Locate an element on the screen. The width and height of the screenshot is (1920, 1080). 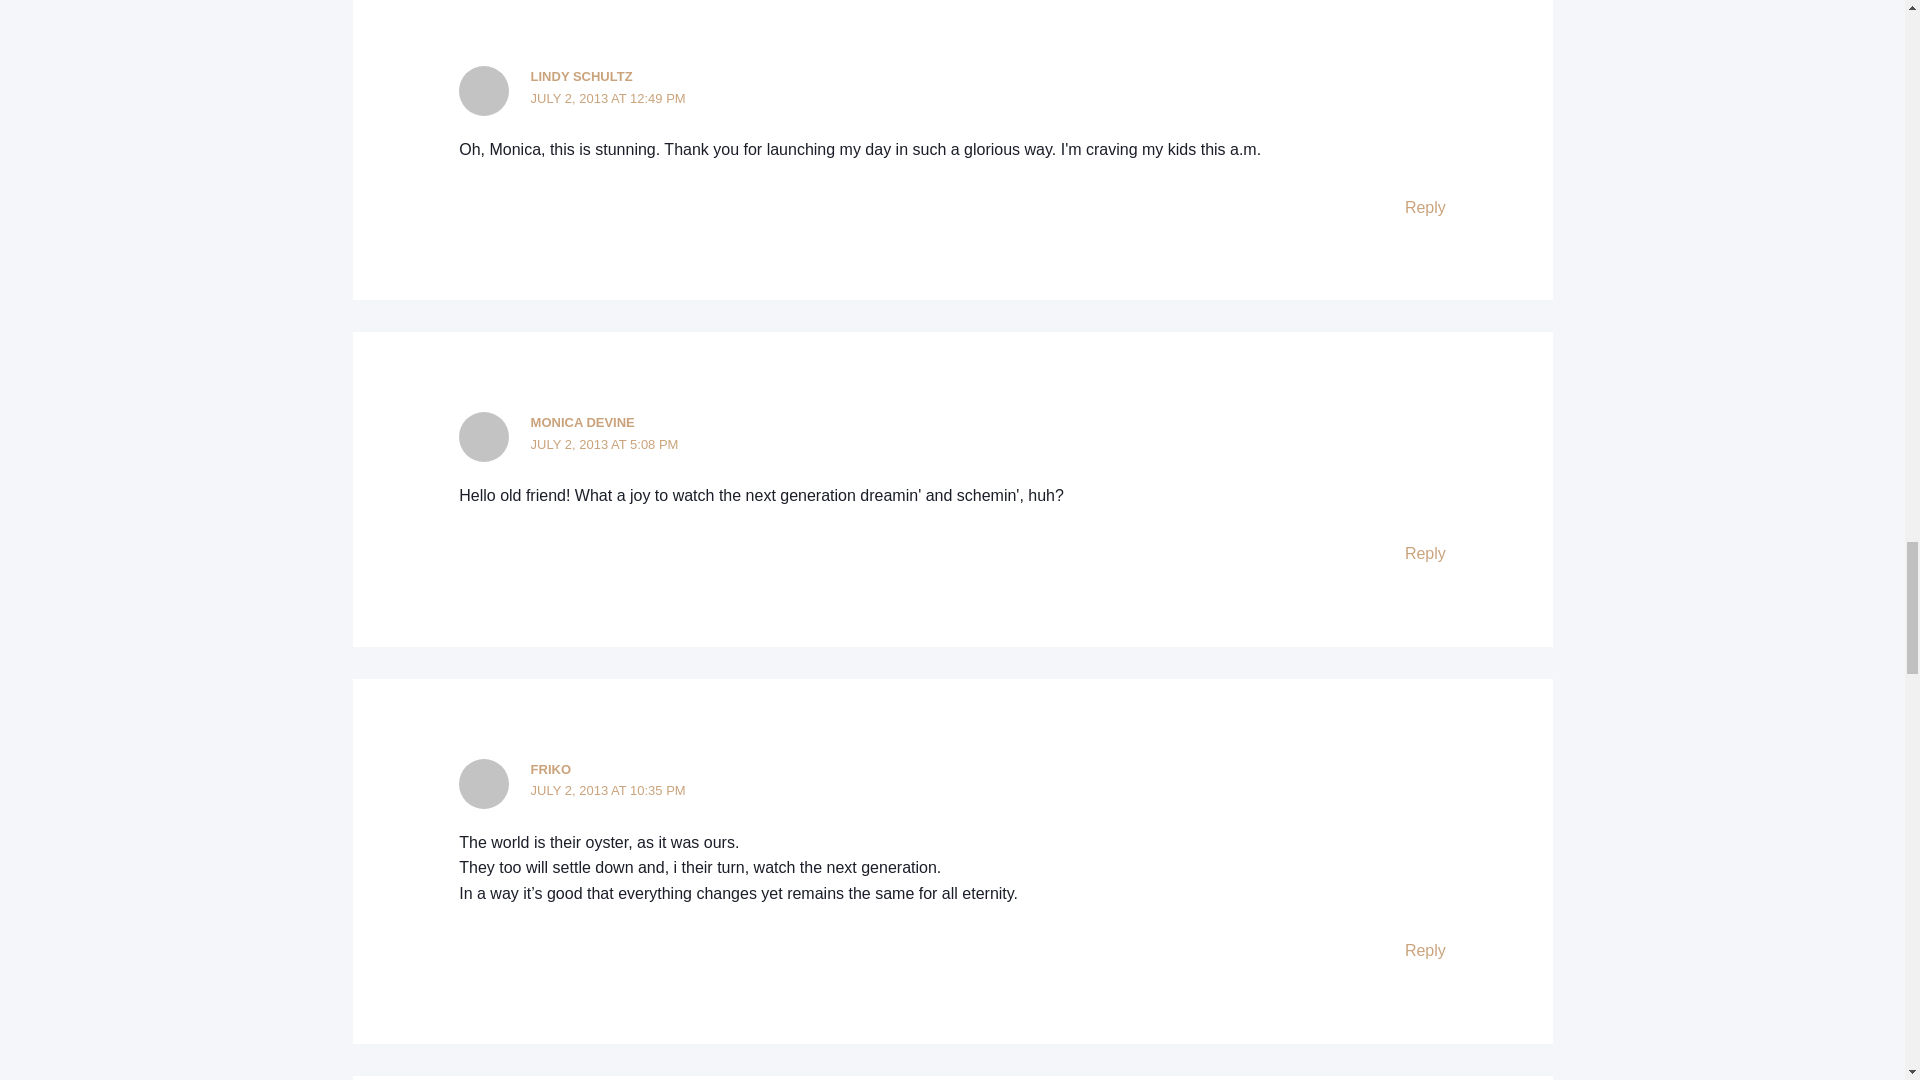
JULY 2, 2013 AT 12:49 PM is located at coordinates (608, 98).